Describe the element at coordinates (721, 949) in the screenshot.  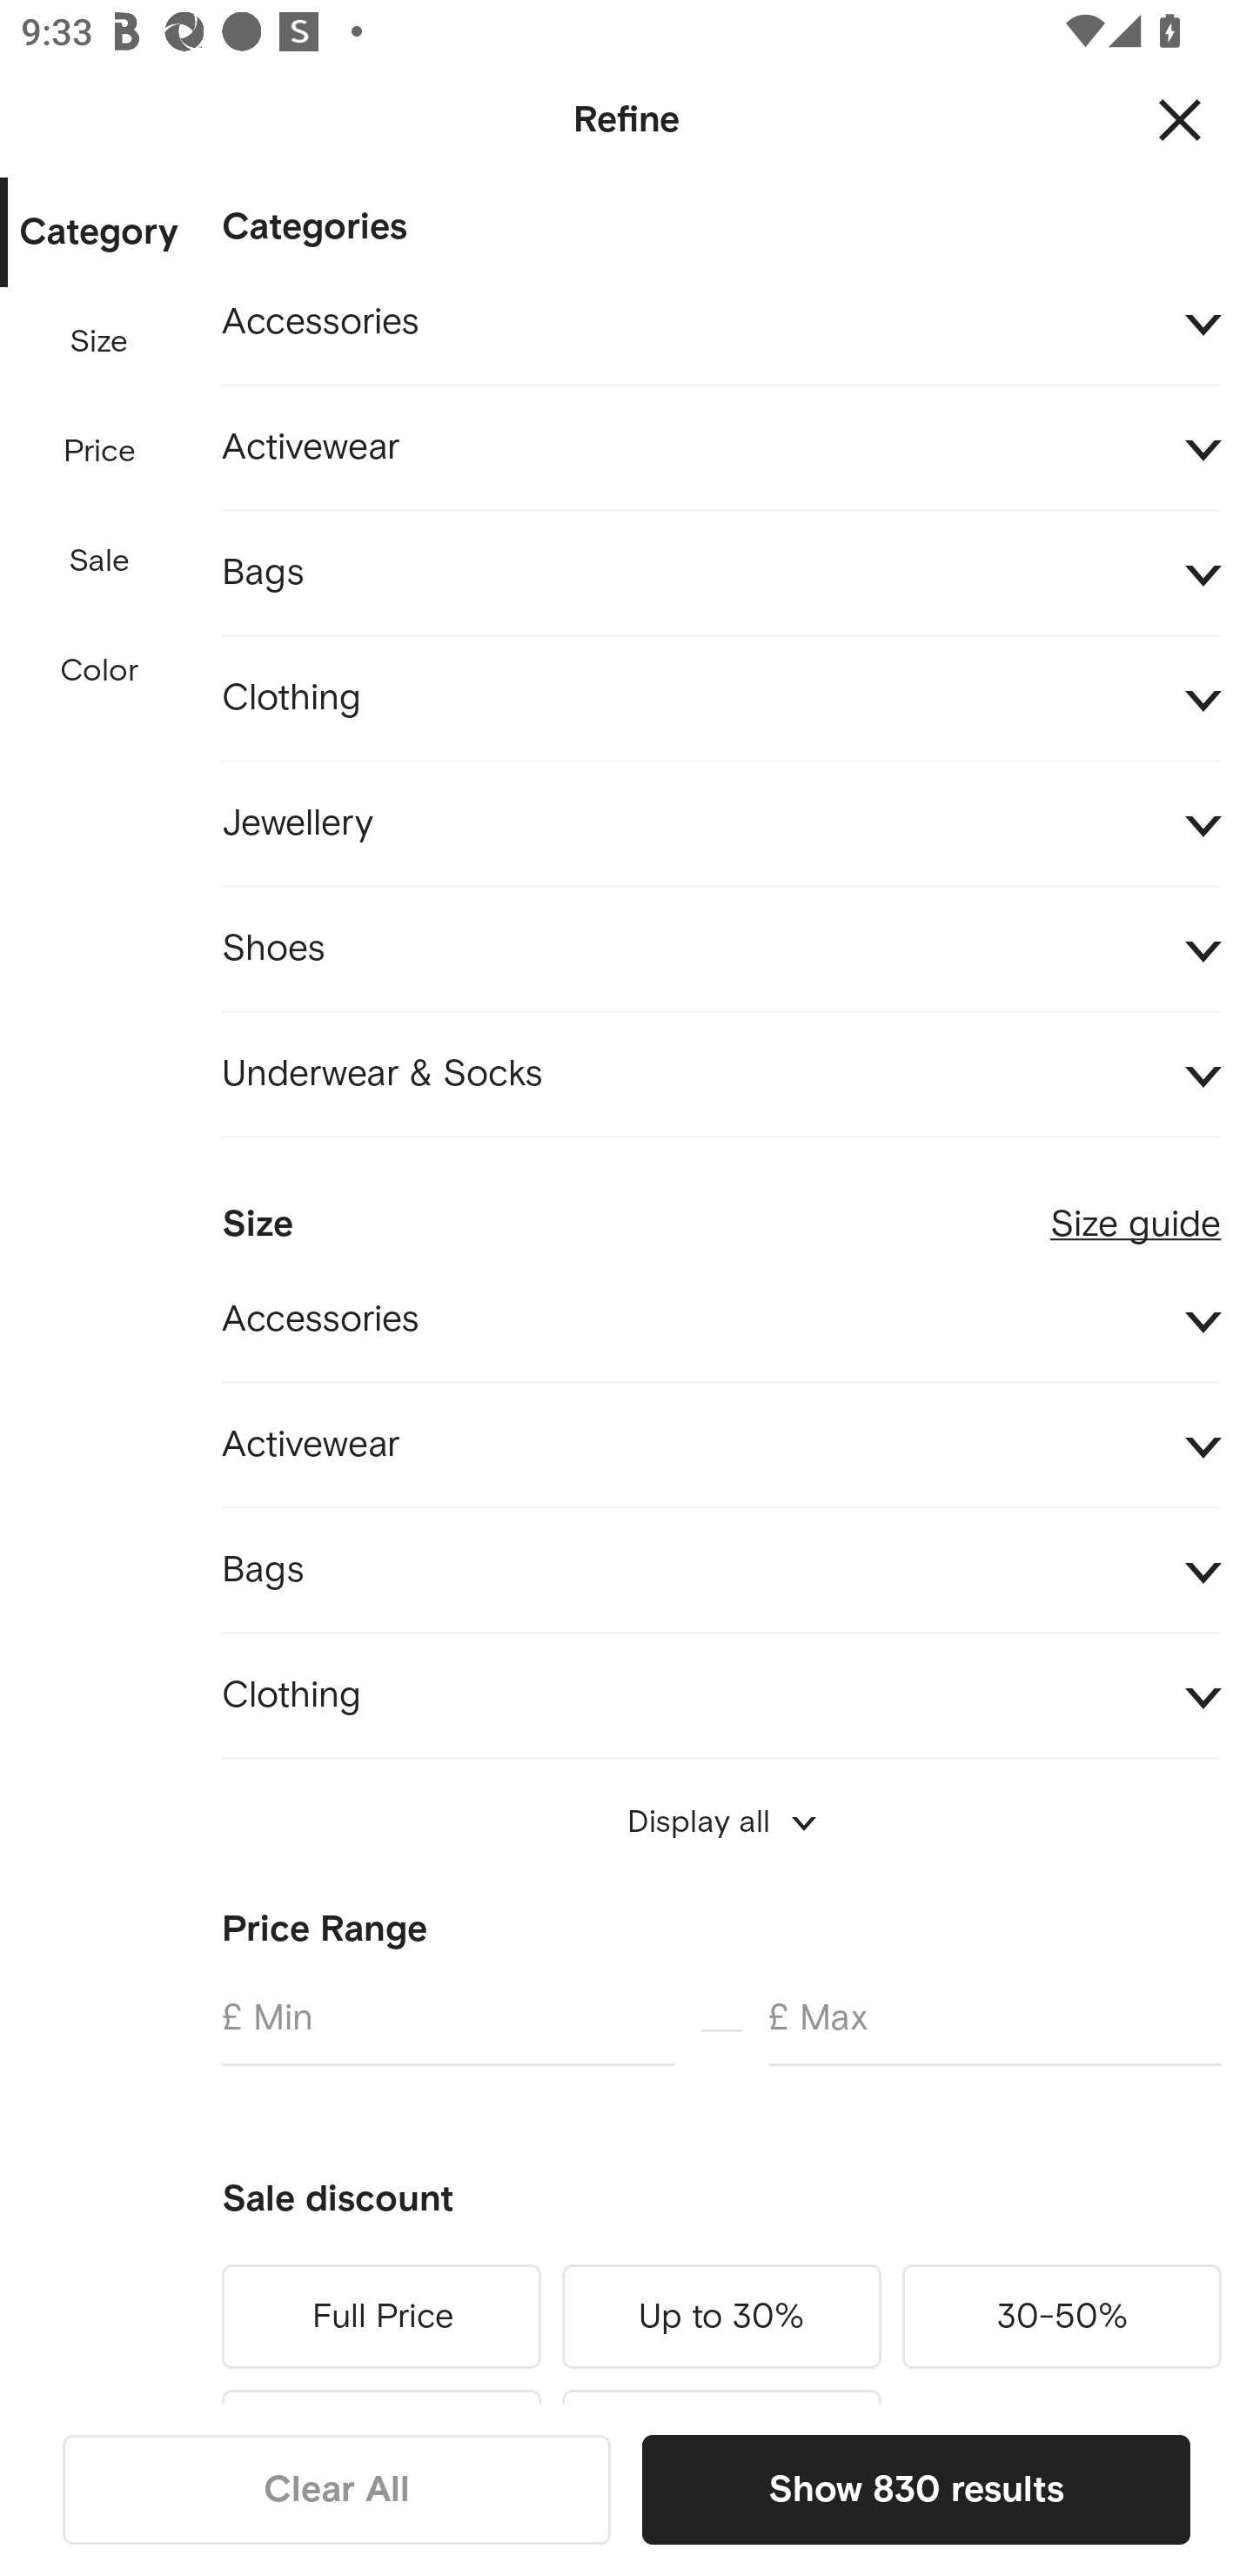
I see `Shoes` at that location.